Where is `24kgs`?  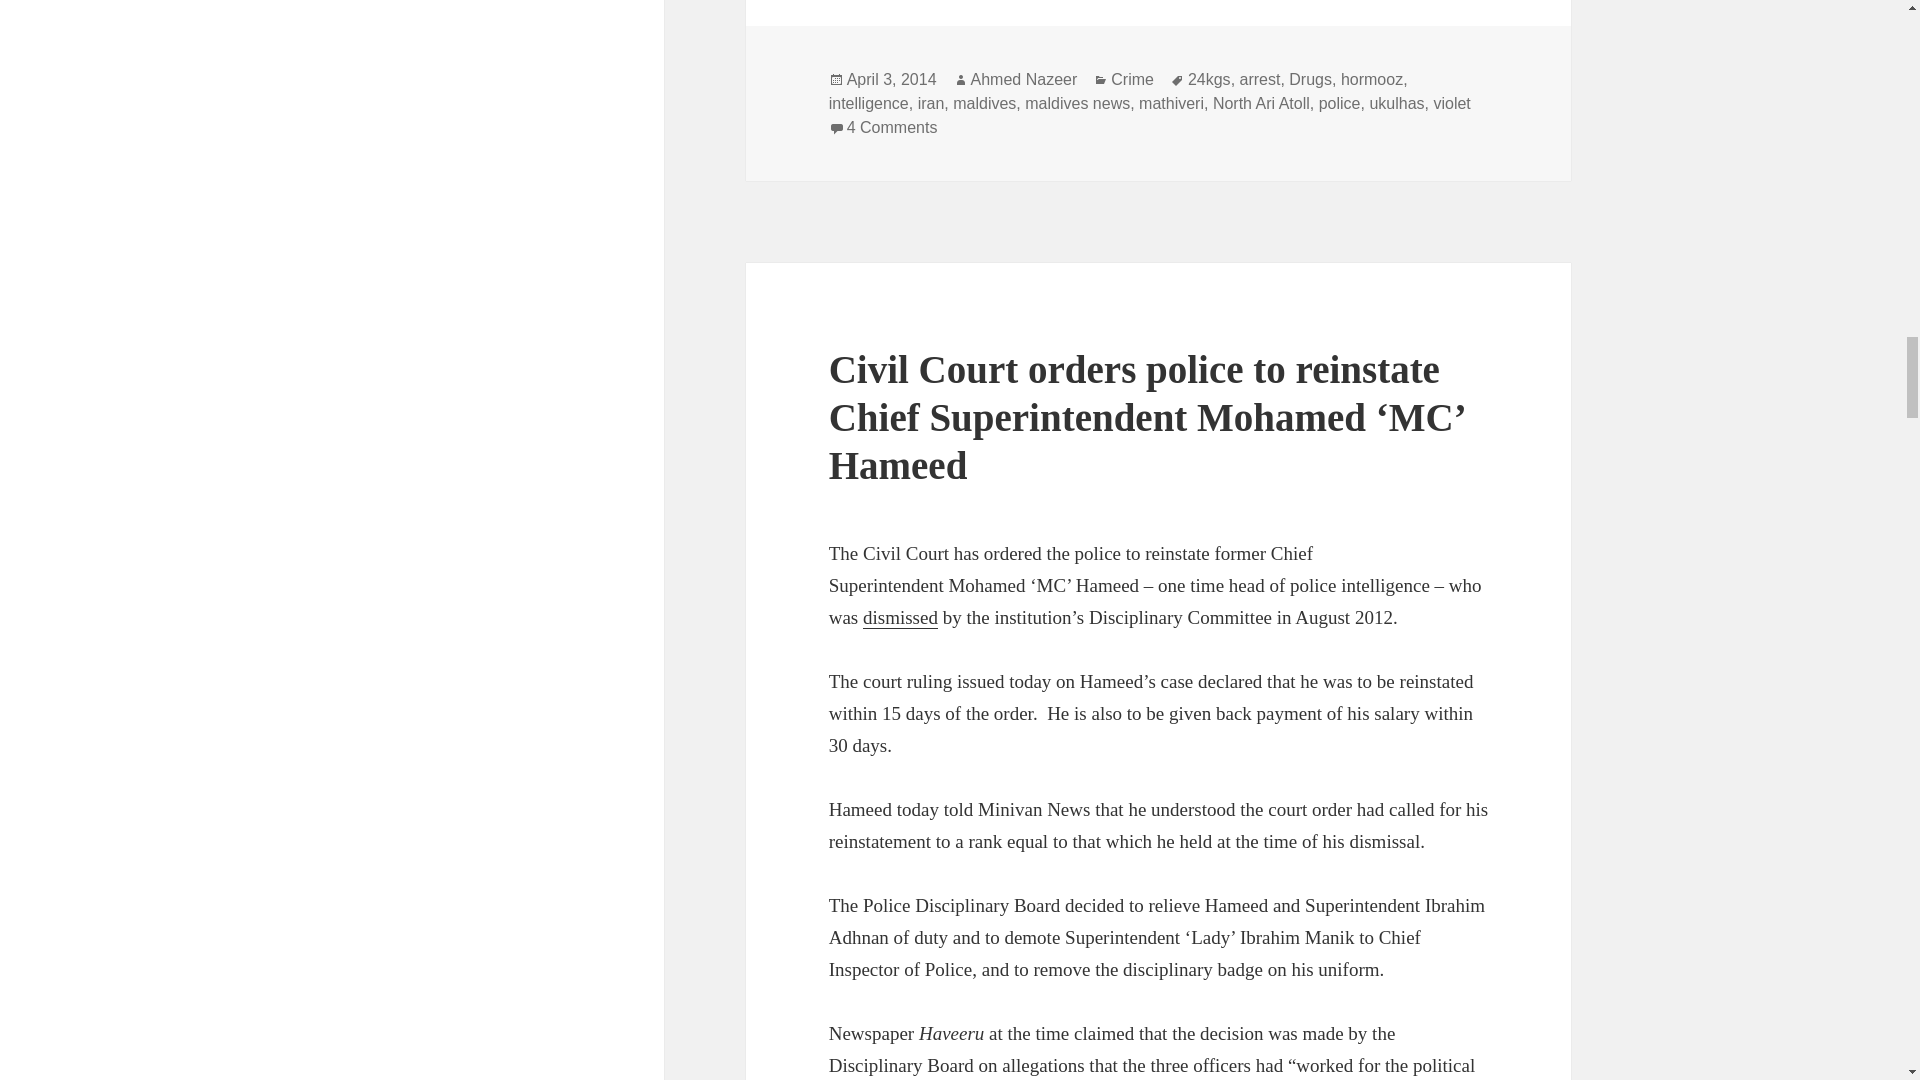 24kgs is located at coordinates (1209, 80).